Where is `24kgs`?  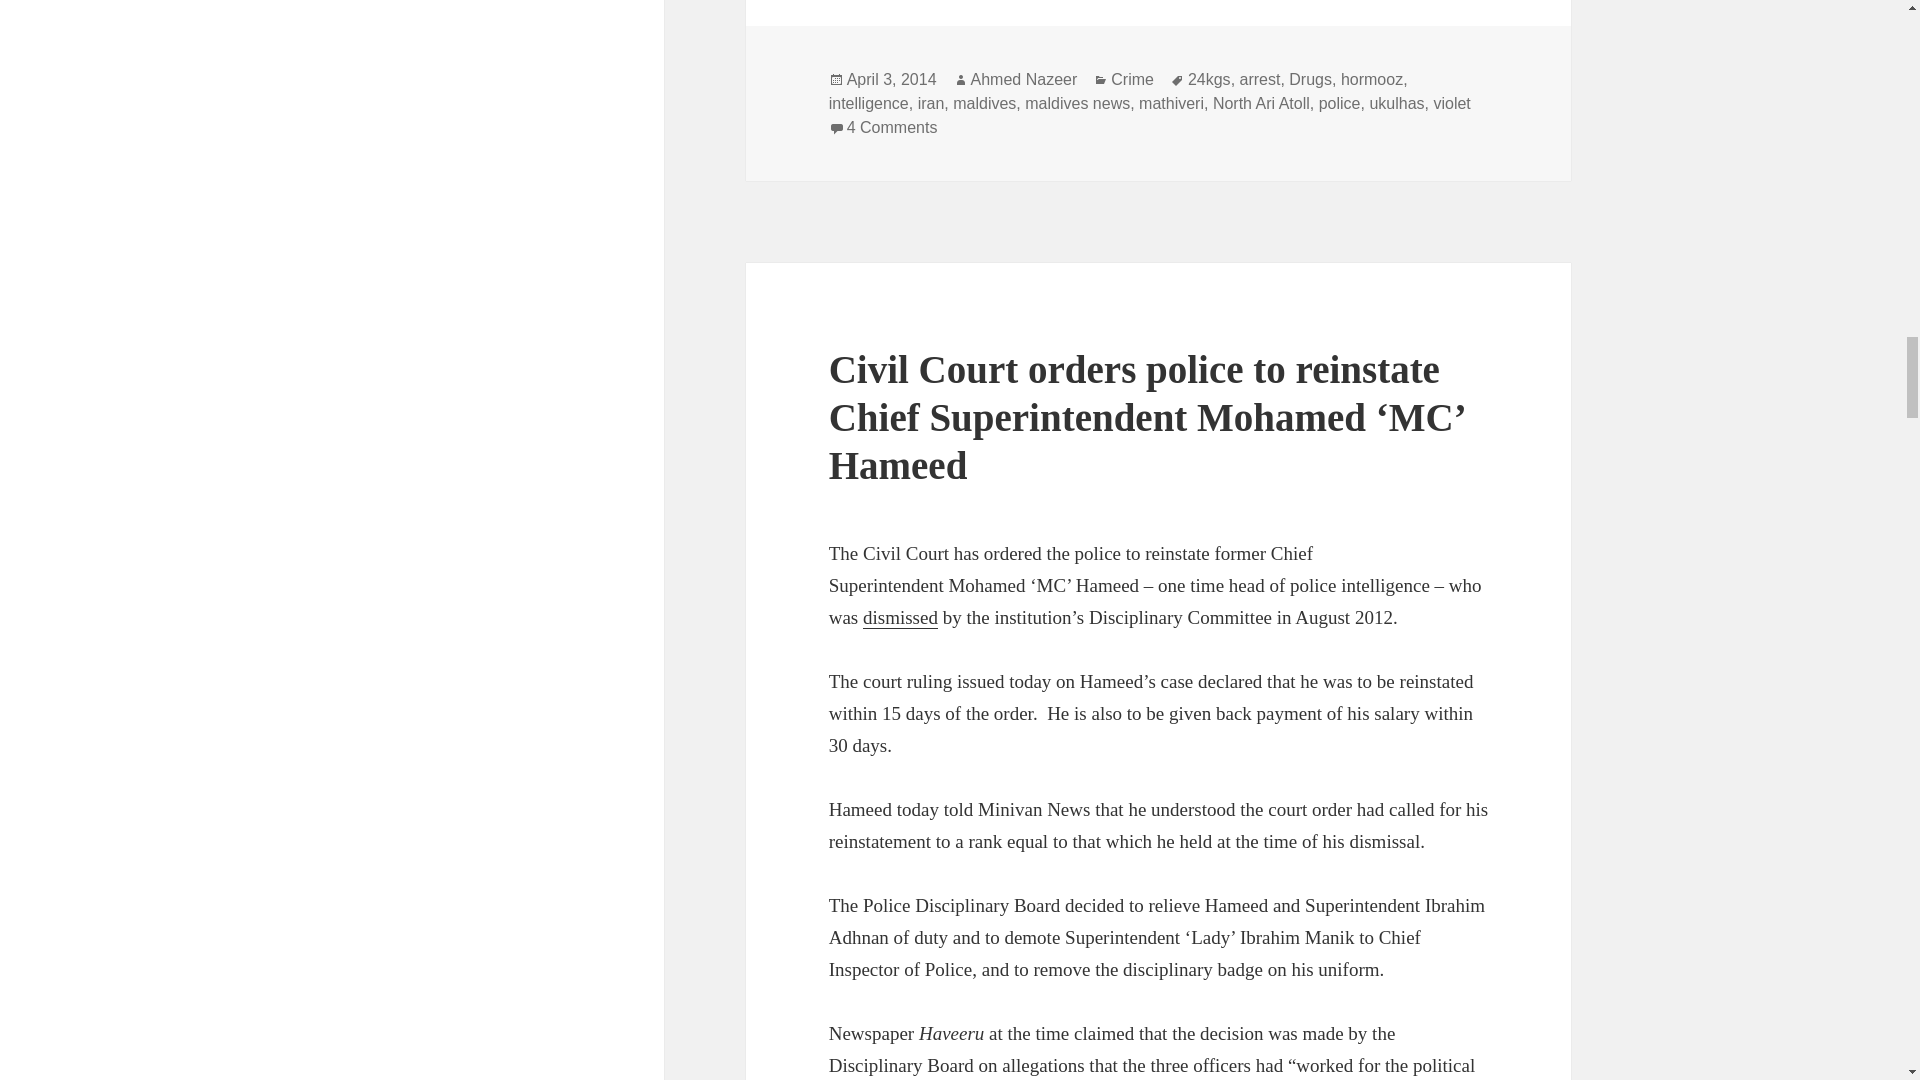 24kgs is located at coordinates (1209, 80).